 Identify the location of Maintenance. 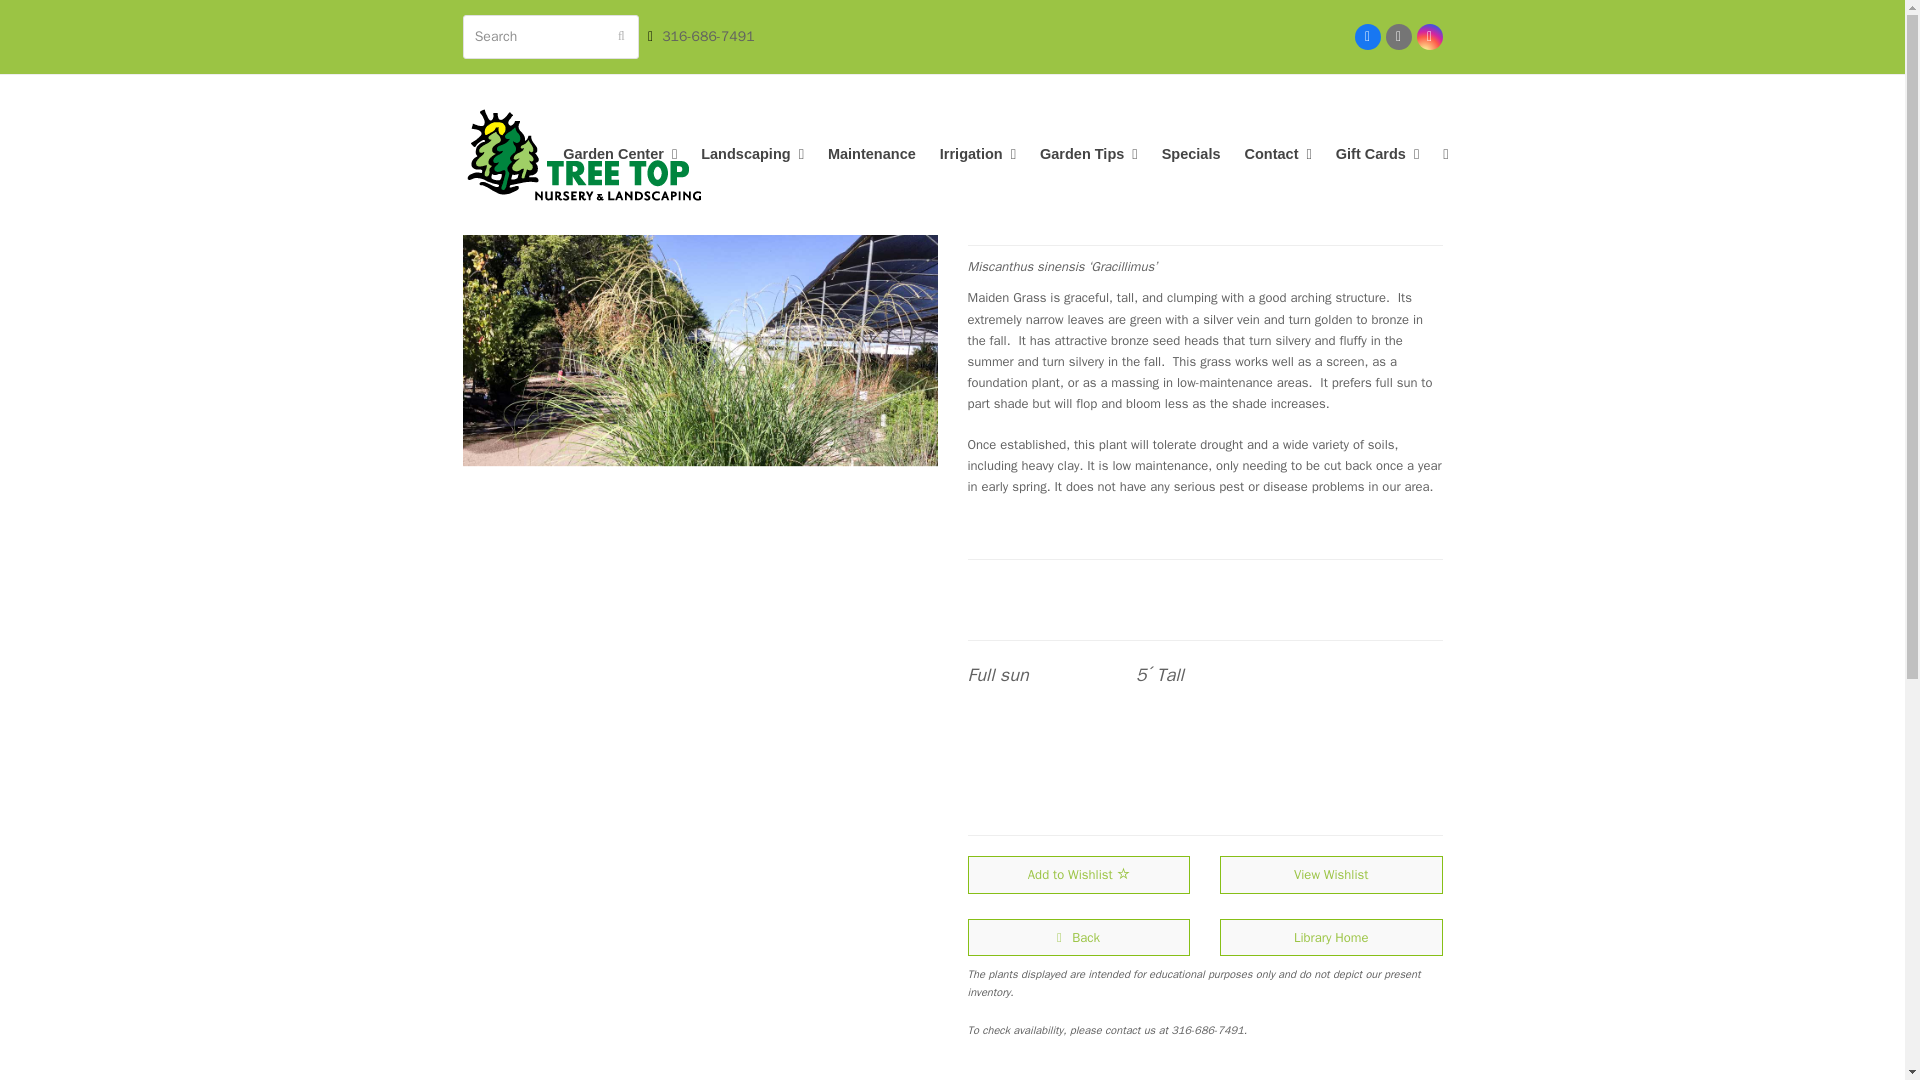
(872, 154).